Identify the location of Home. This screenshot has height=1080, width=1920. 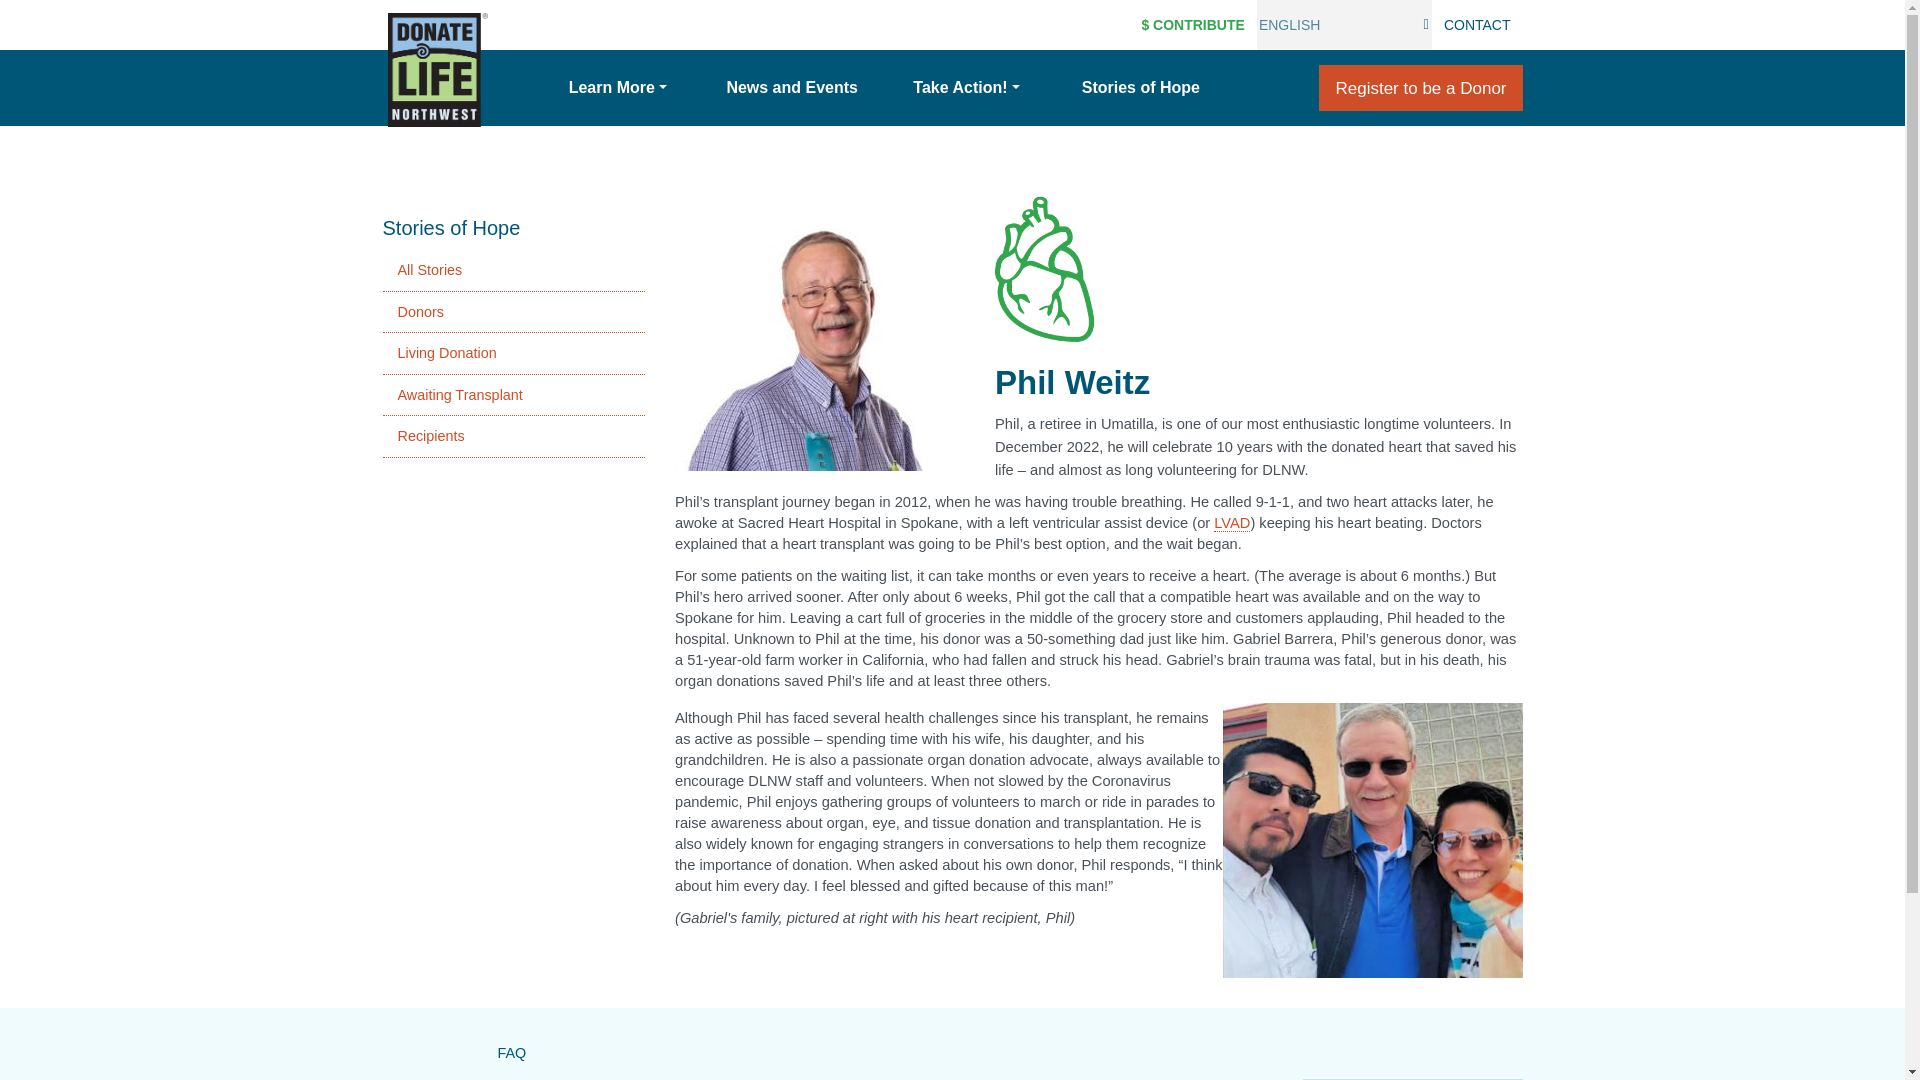
(437, 70).